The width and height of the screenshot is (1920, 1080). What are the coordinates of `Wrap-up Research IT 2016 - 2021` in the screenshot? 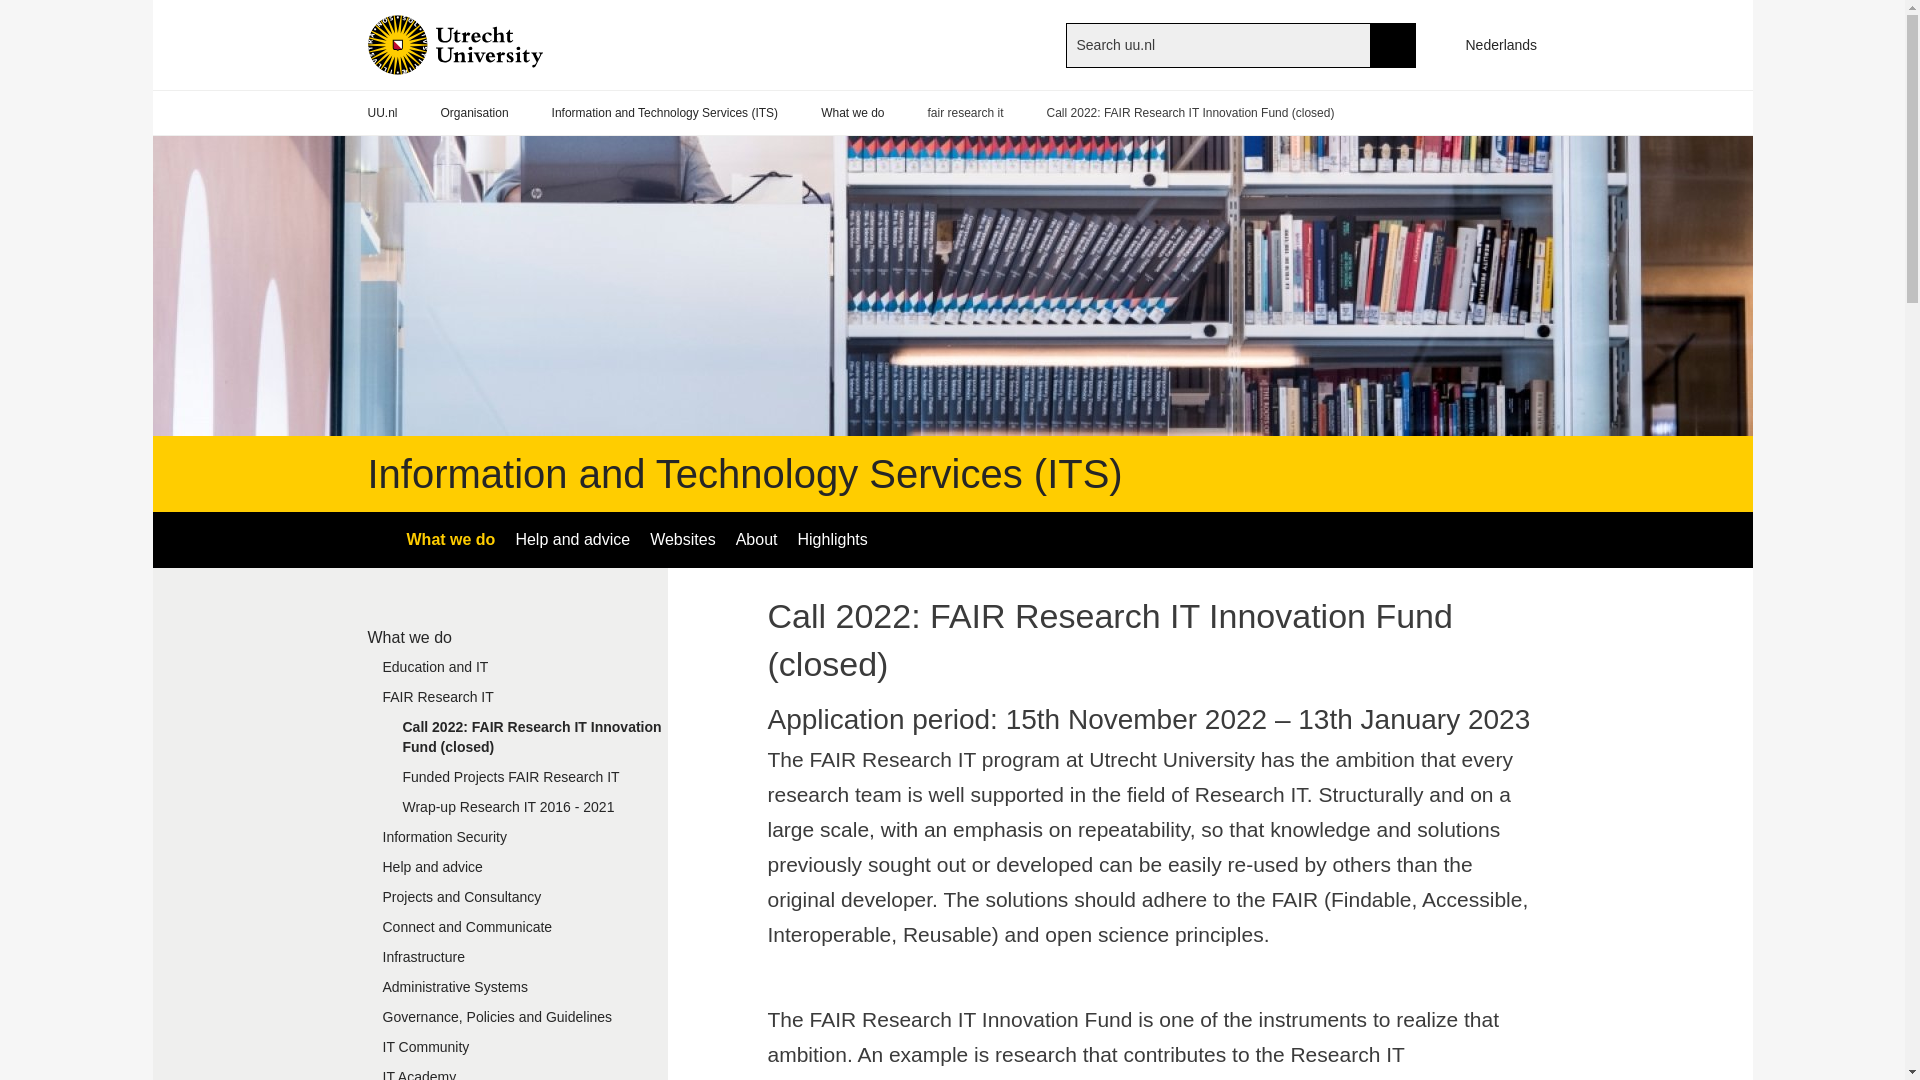 It's located at (528, 812).